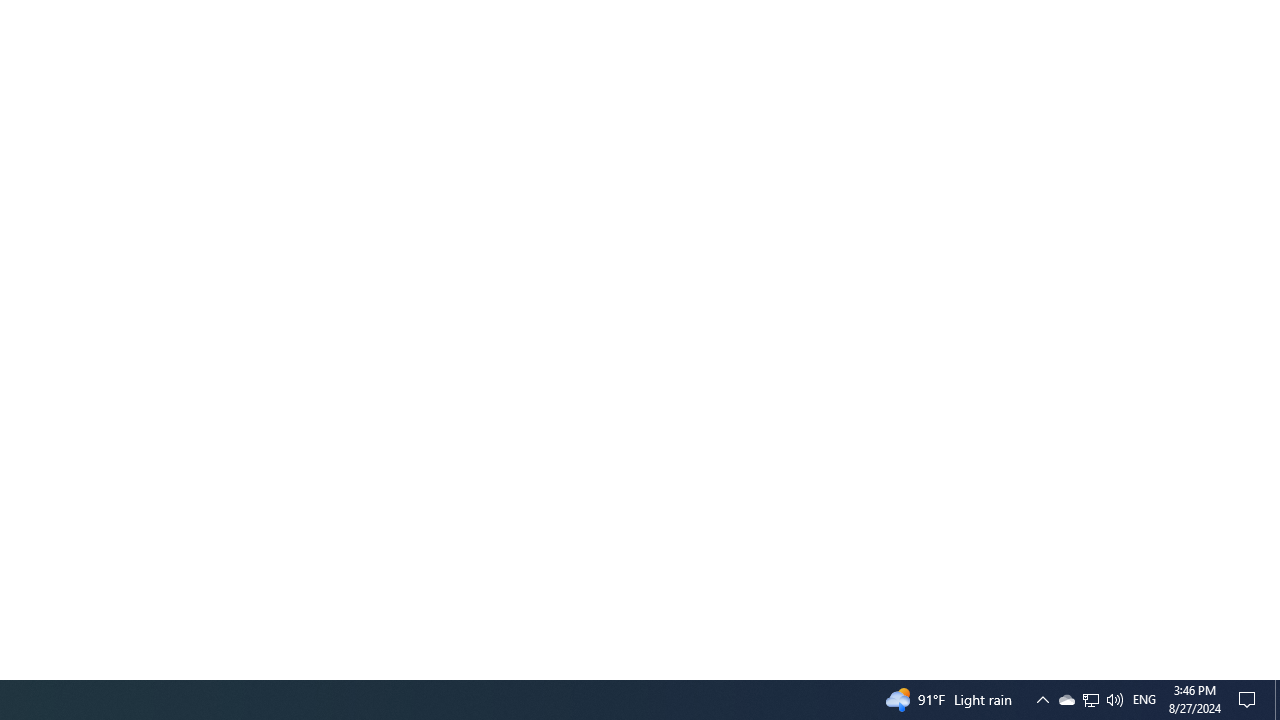 This screenshot has width=1280, height=720. Describe the element at coordinates (1066, 700) in the screenshot. I see `Notification Chevron` at that location.